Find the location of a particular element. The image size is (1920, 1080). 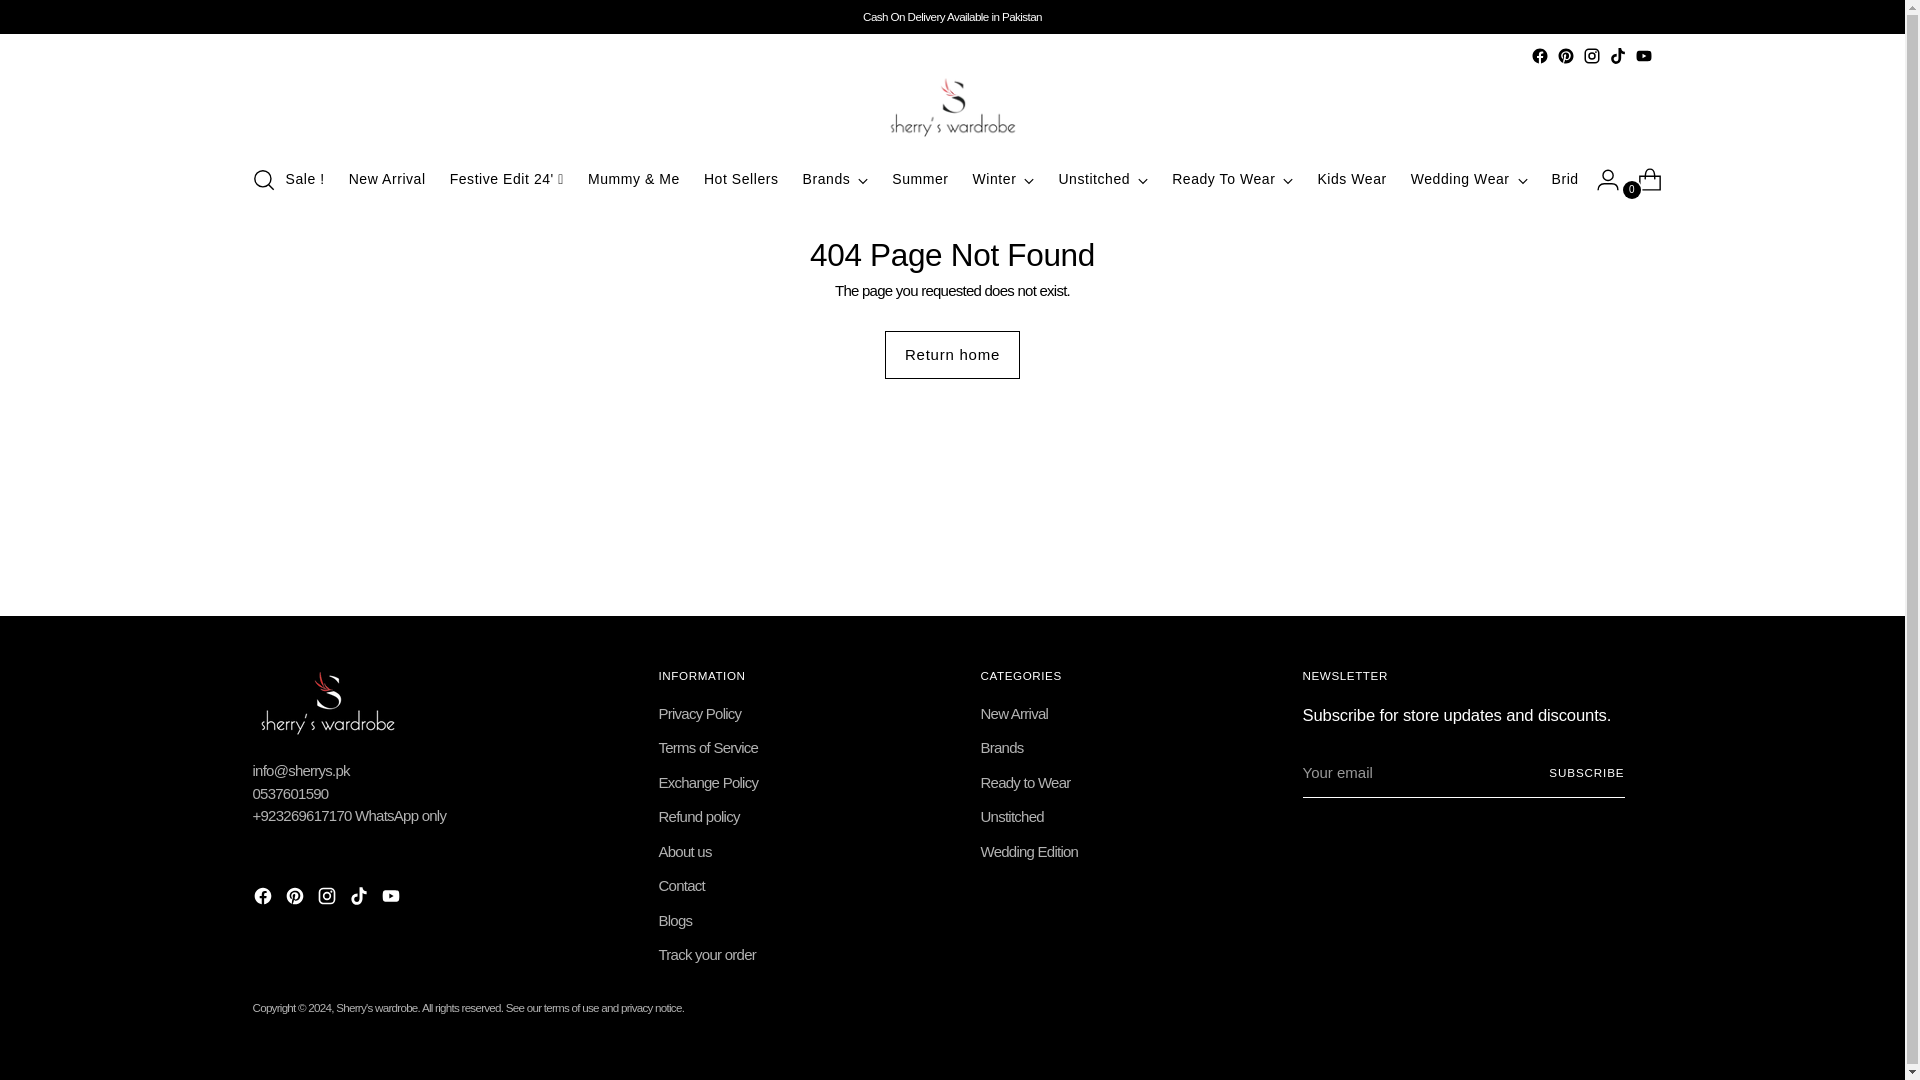

Brands is located at coordinates (836, 179).